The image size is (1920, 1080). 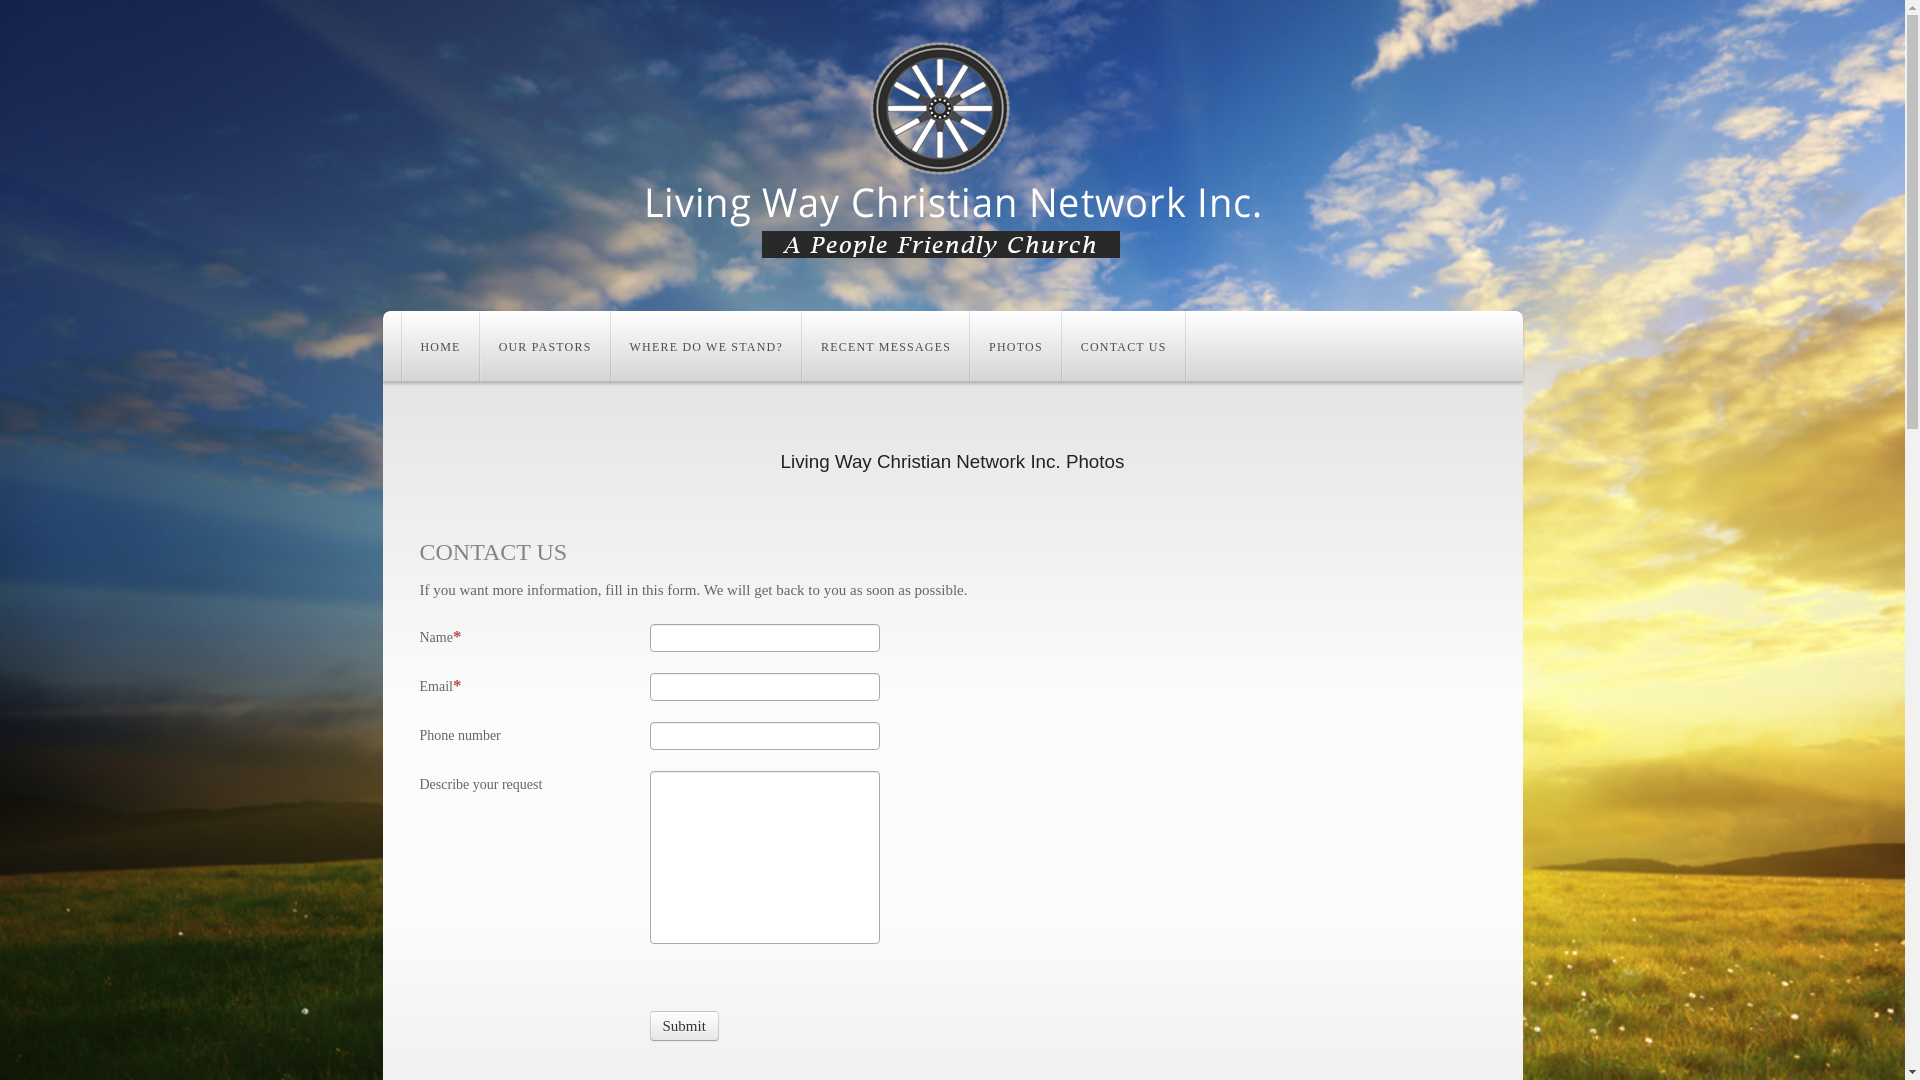 I want to click on WHERE DO WE STAND?, so click(x=706, y=346).